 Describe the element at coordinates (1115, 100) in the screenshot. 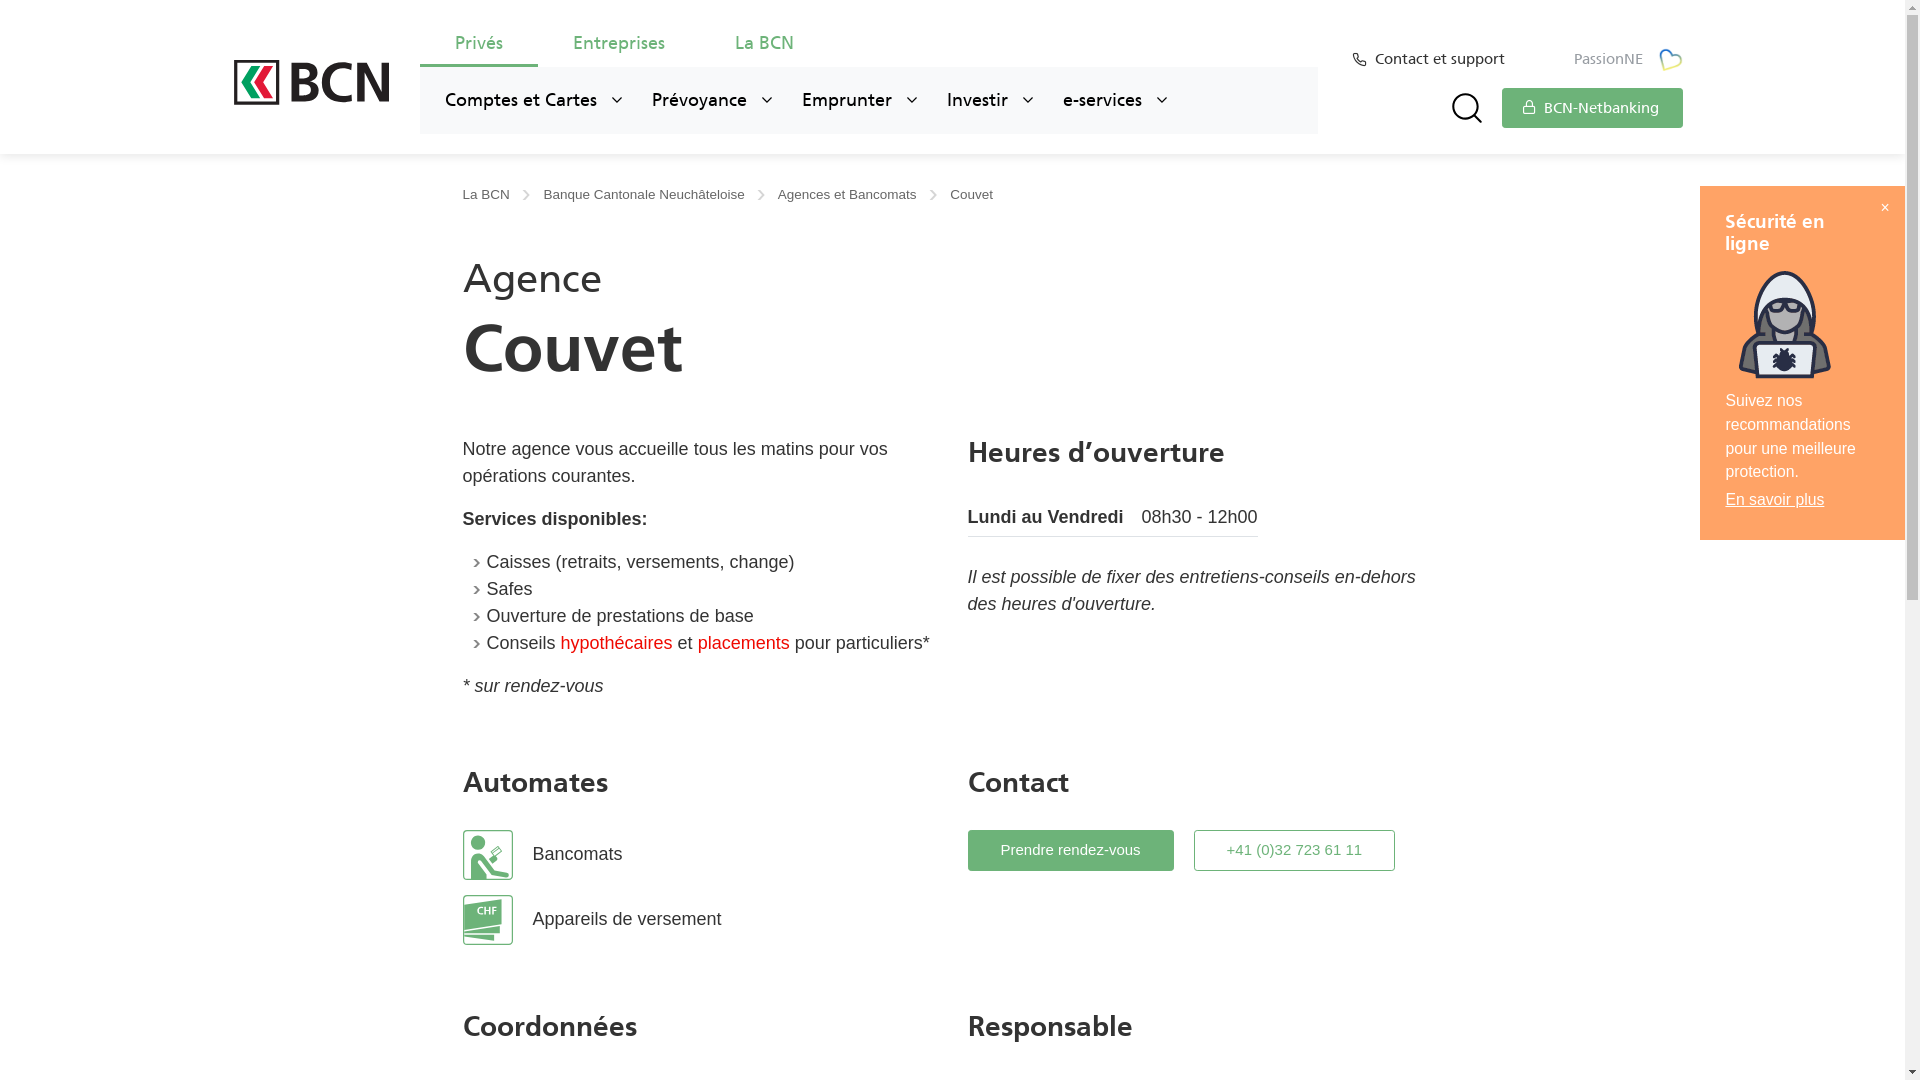

I see `e-services` at that location.